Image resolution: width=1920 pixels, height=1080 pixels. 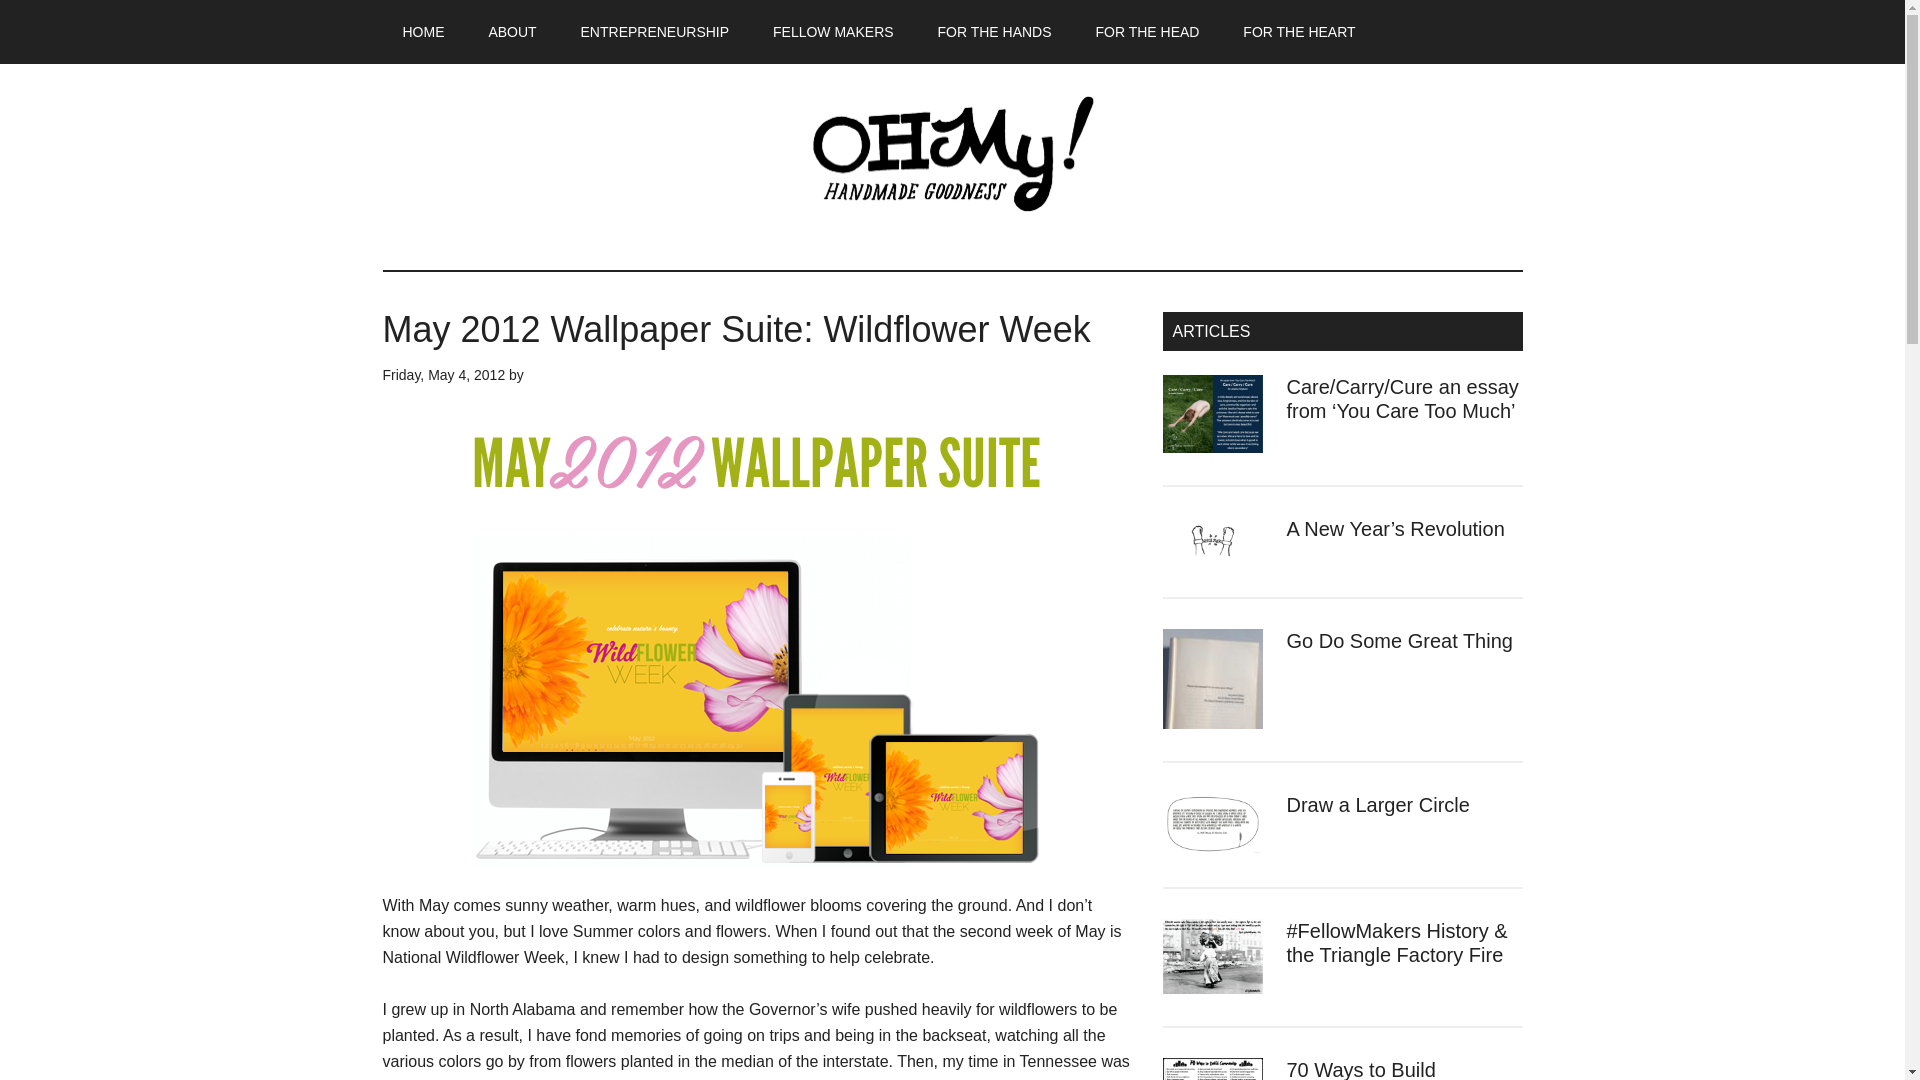 What do you see at coordinates (994, 32) in the screenshot?
I see `FOR THE HANDS` at bounding box center [994, 32].